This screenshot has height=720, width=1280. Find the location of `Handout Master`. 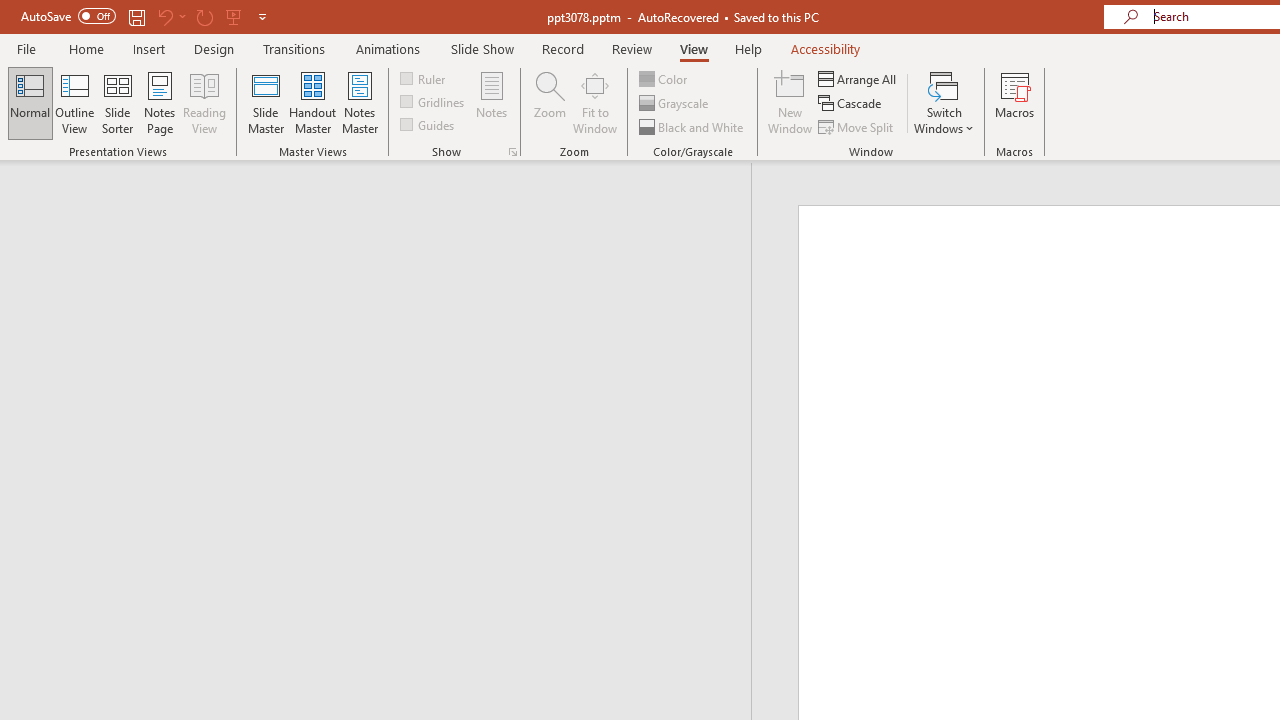

Handout Master is located at coordinates (312, 102).